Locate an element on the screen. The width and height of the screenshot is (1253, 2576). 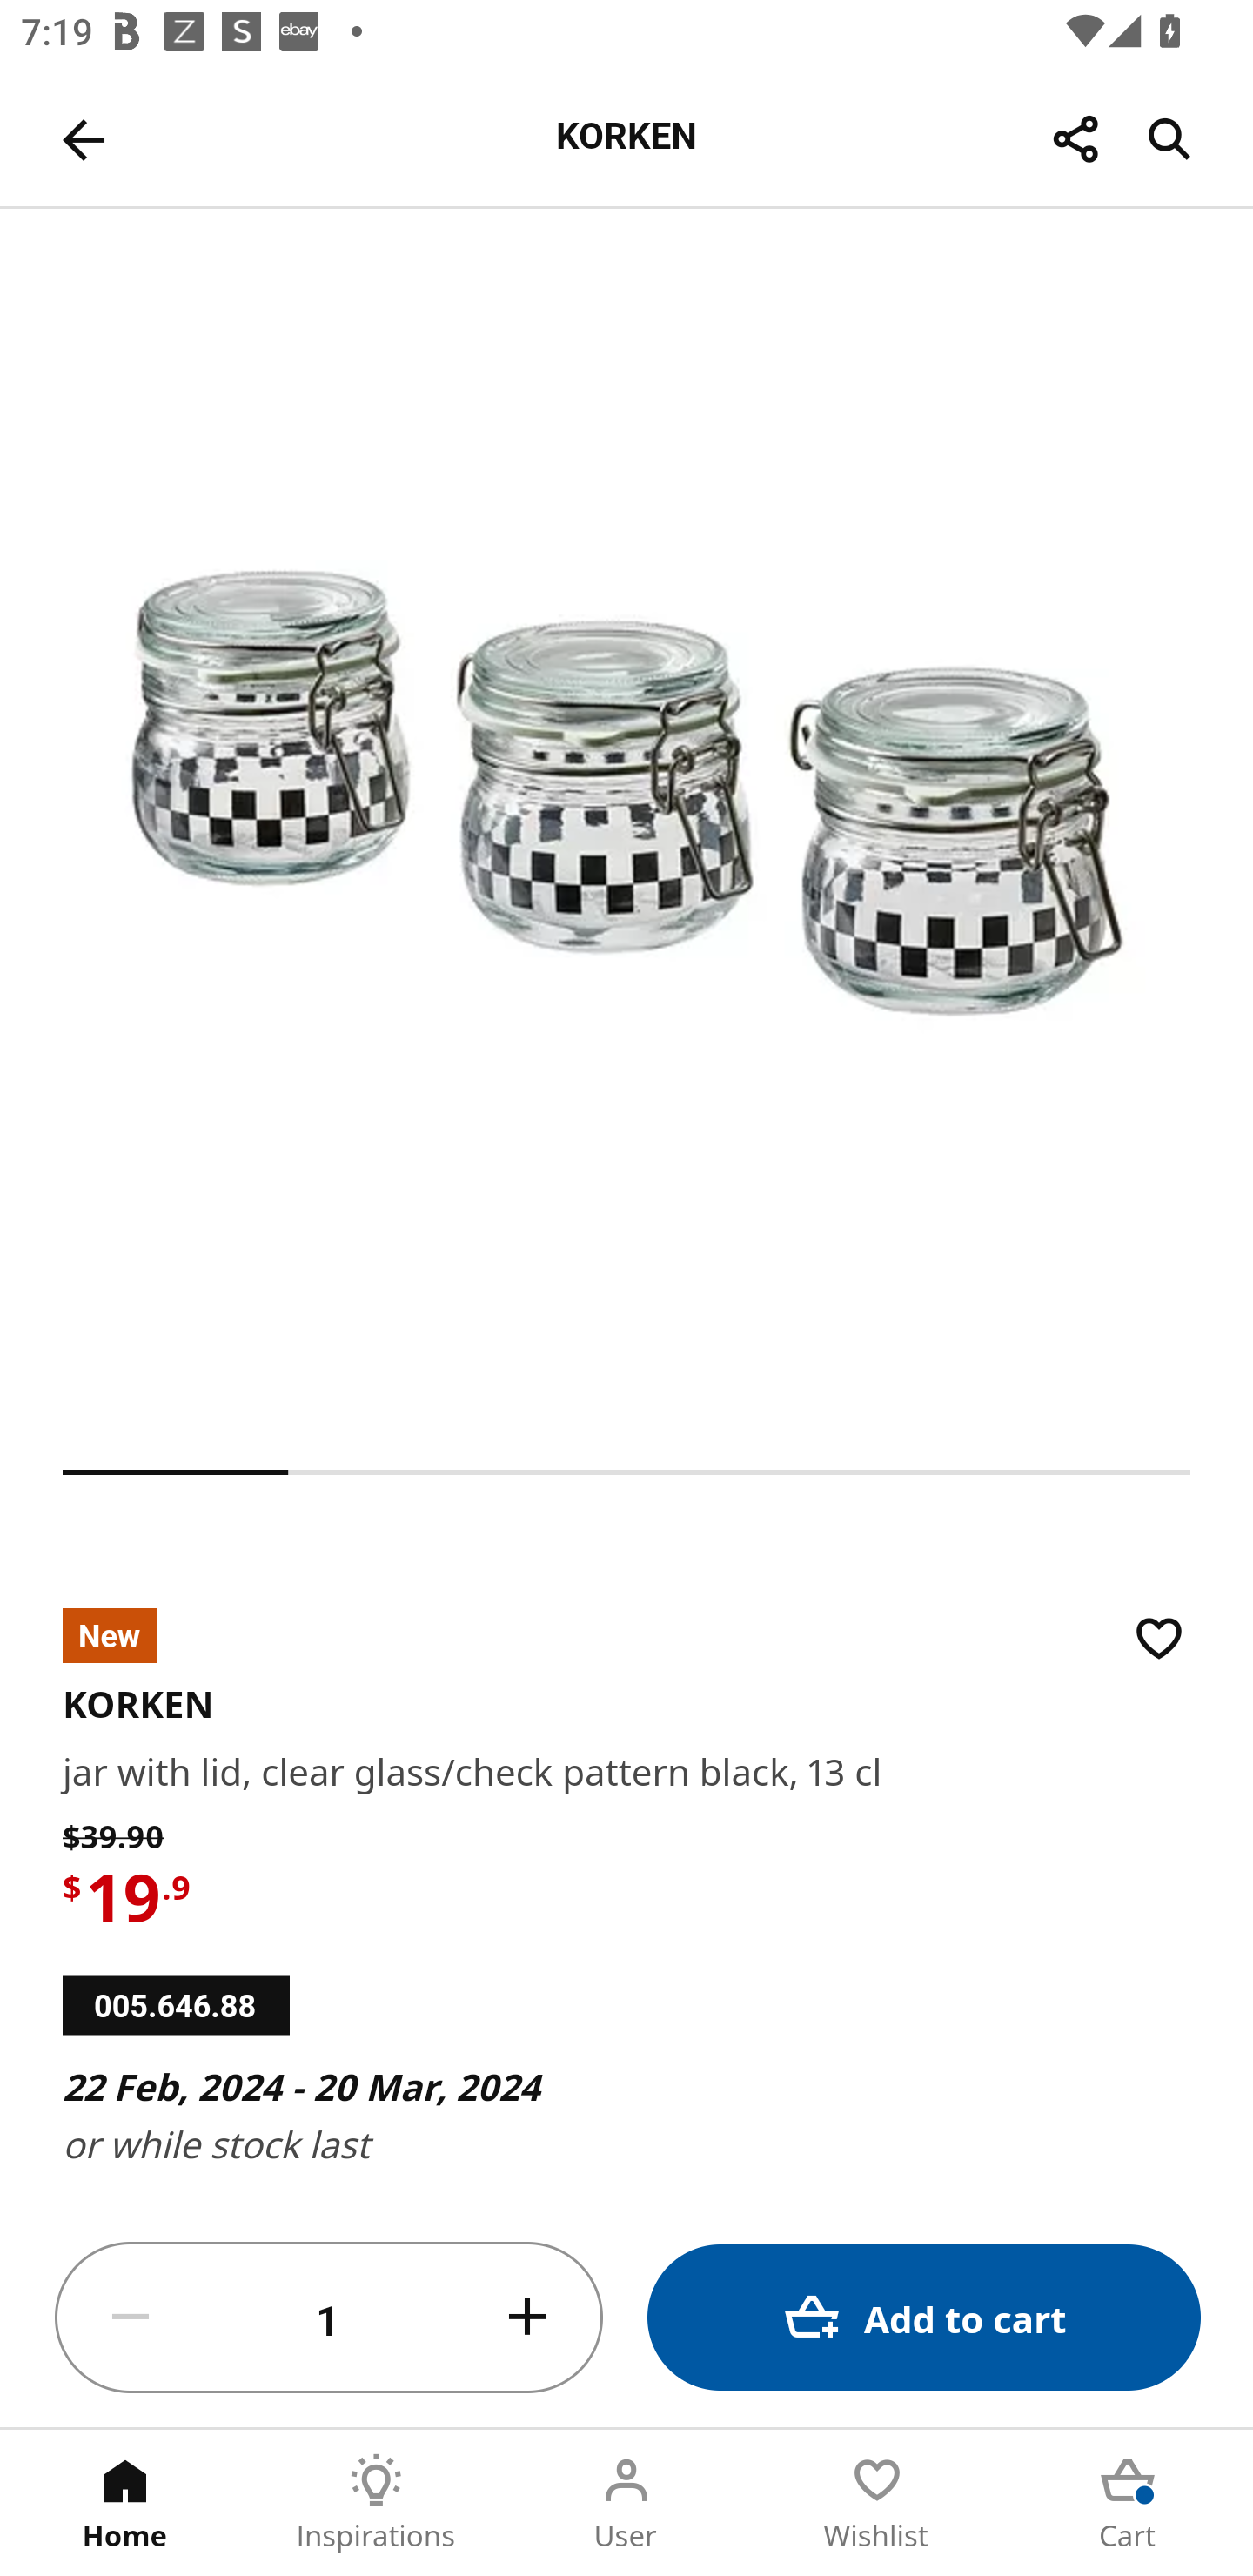
Add to cart is located at coordinates (924, 2317).